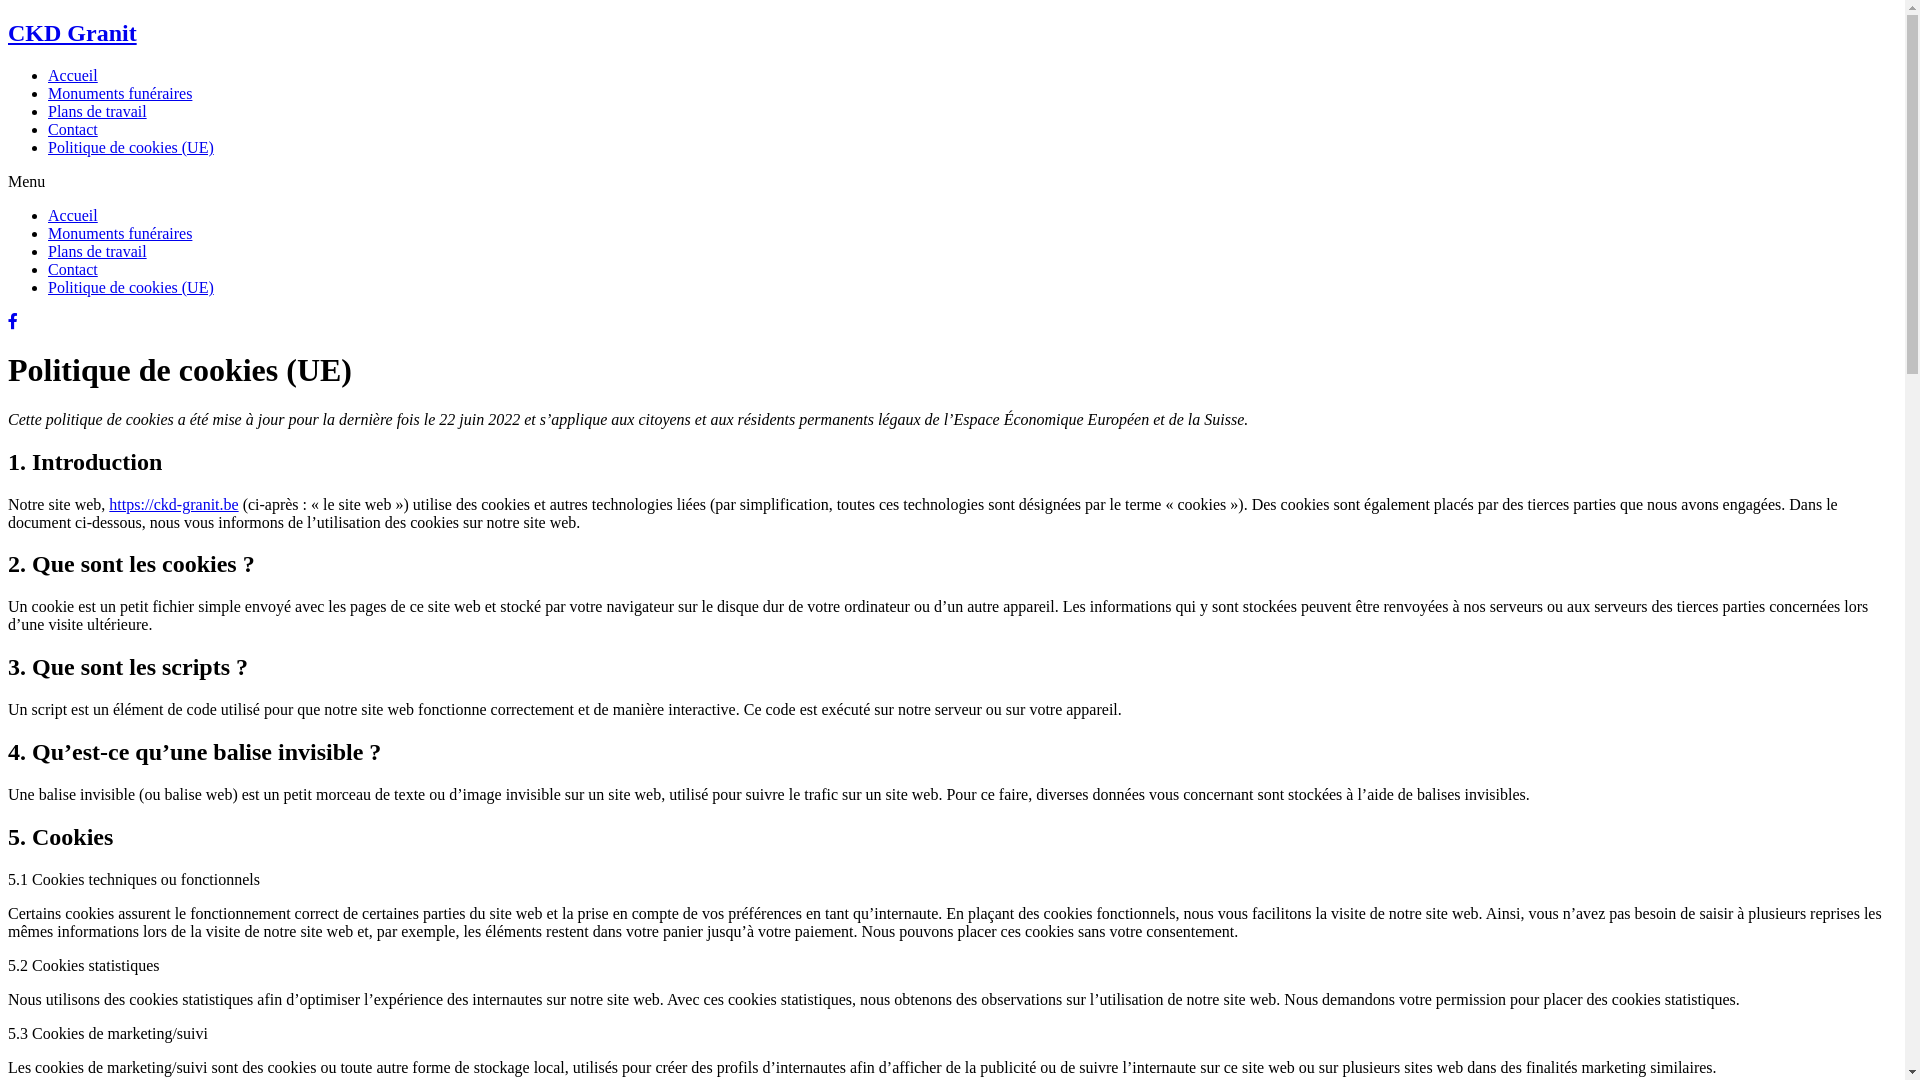 Image resolution: width=1920 pixels, height=1080 pixels. I want to click on Accueil, so click(73, 216).